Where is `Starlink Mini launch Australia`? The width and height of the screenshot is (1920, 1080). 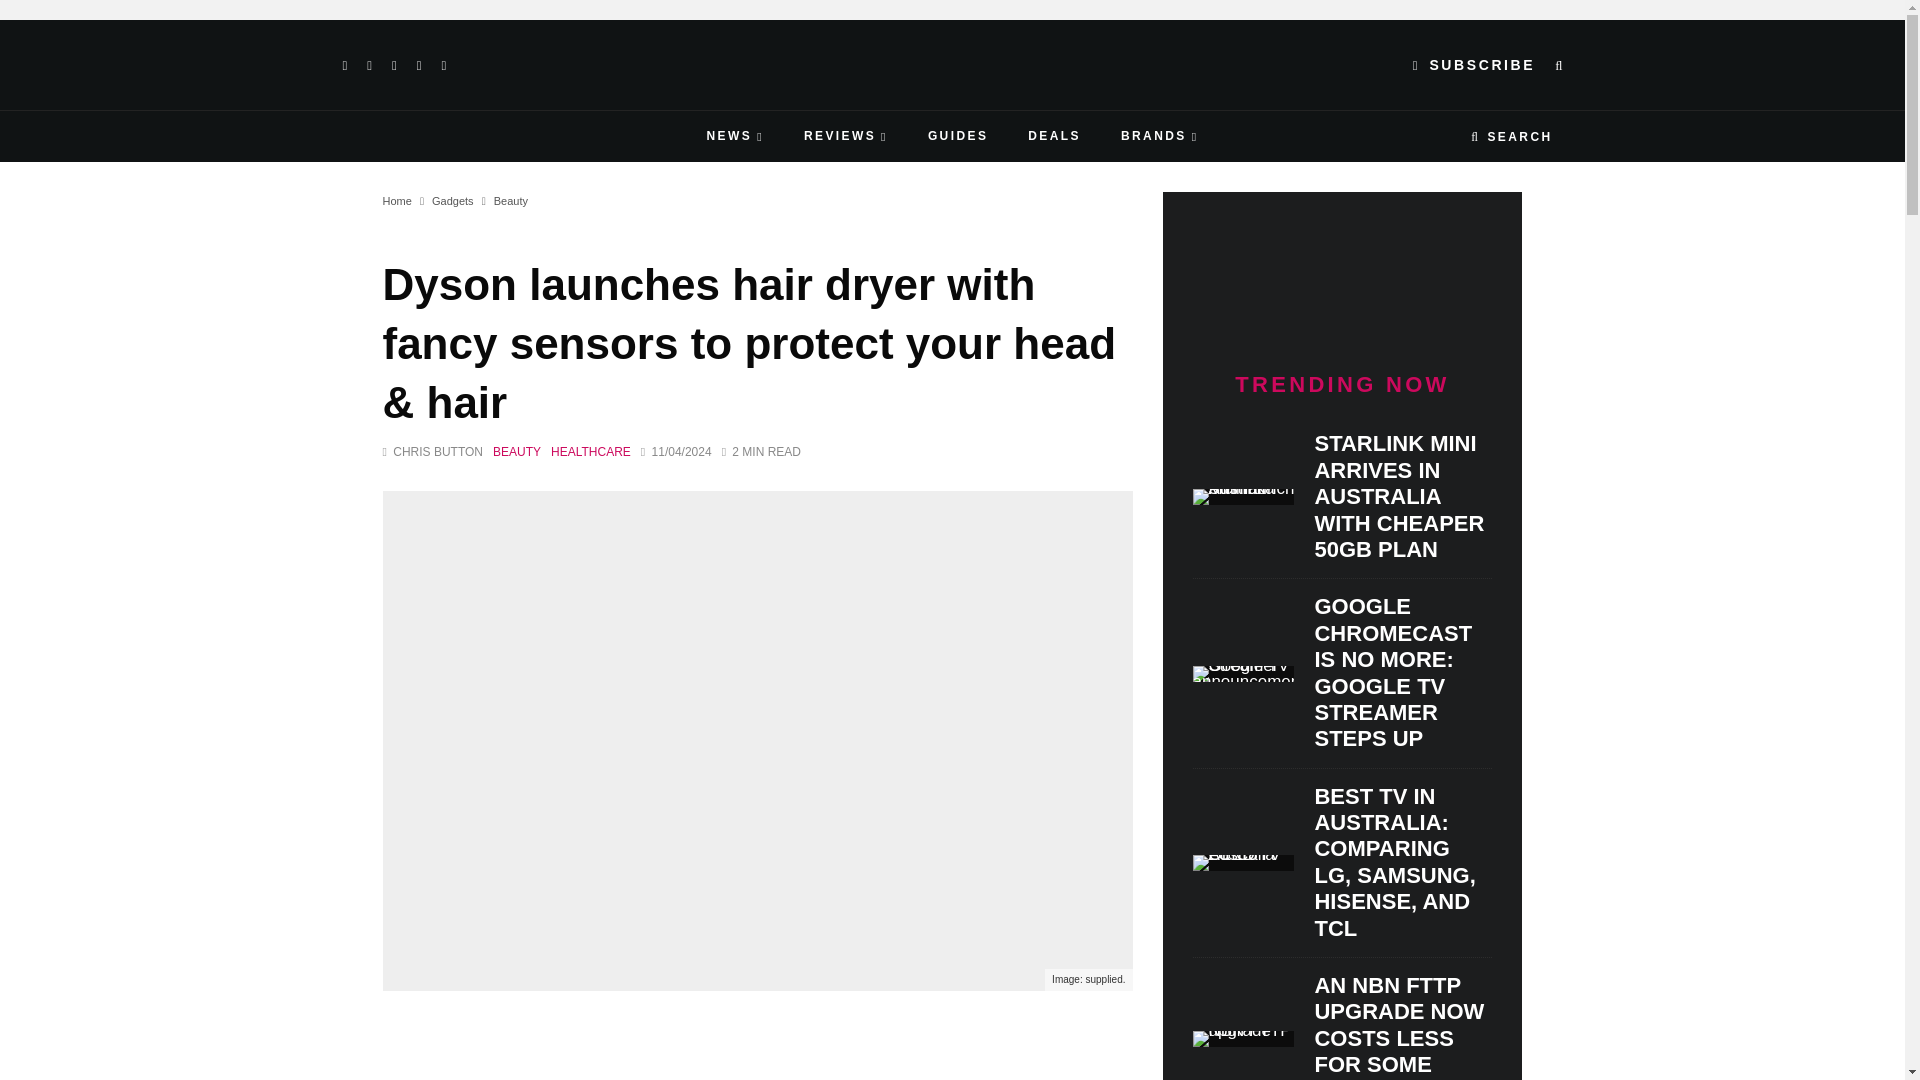
Starlink Mini launch Australia is located at coordinates (1243, 497).